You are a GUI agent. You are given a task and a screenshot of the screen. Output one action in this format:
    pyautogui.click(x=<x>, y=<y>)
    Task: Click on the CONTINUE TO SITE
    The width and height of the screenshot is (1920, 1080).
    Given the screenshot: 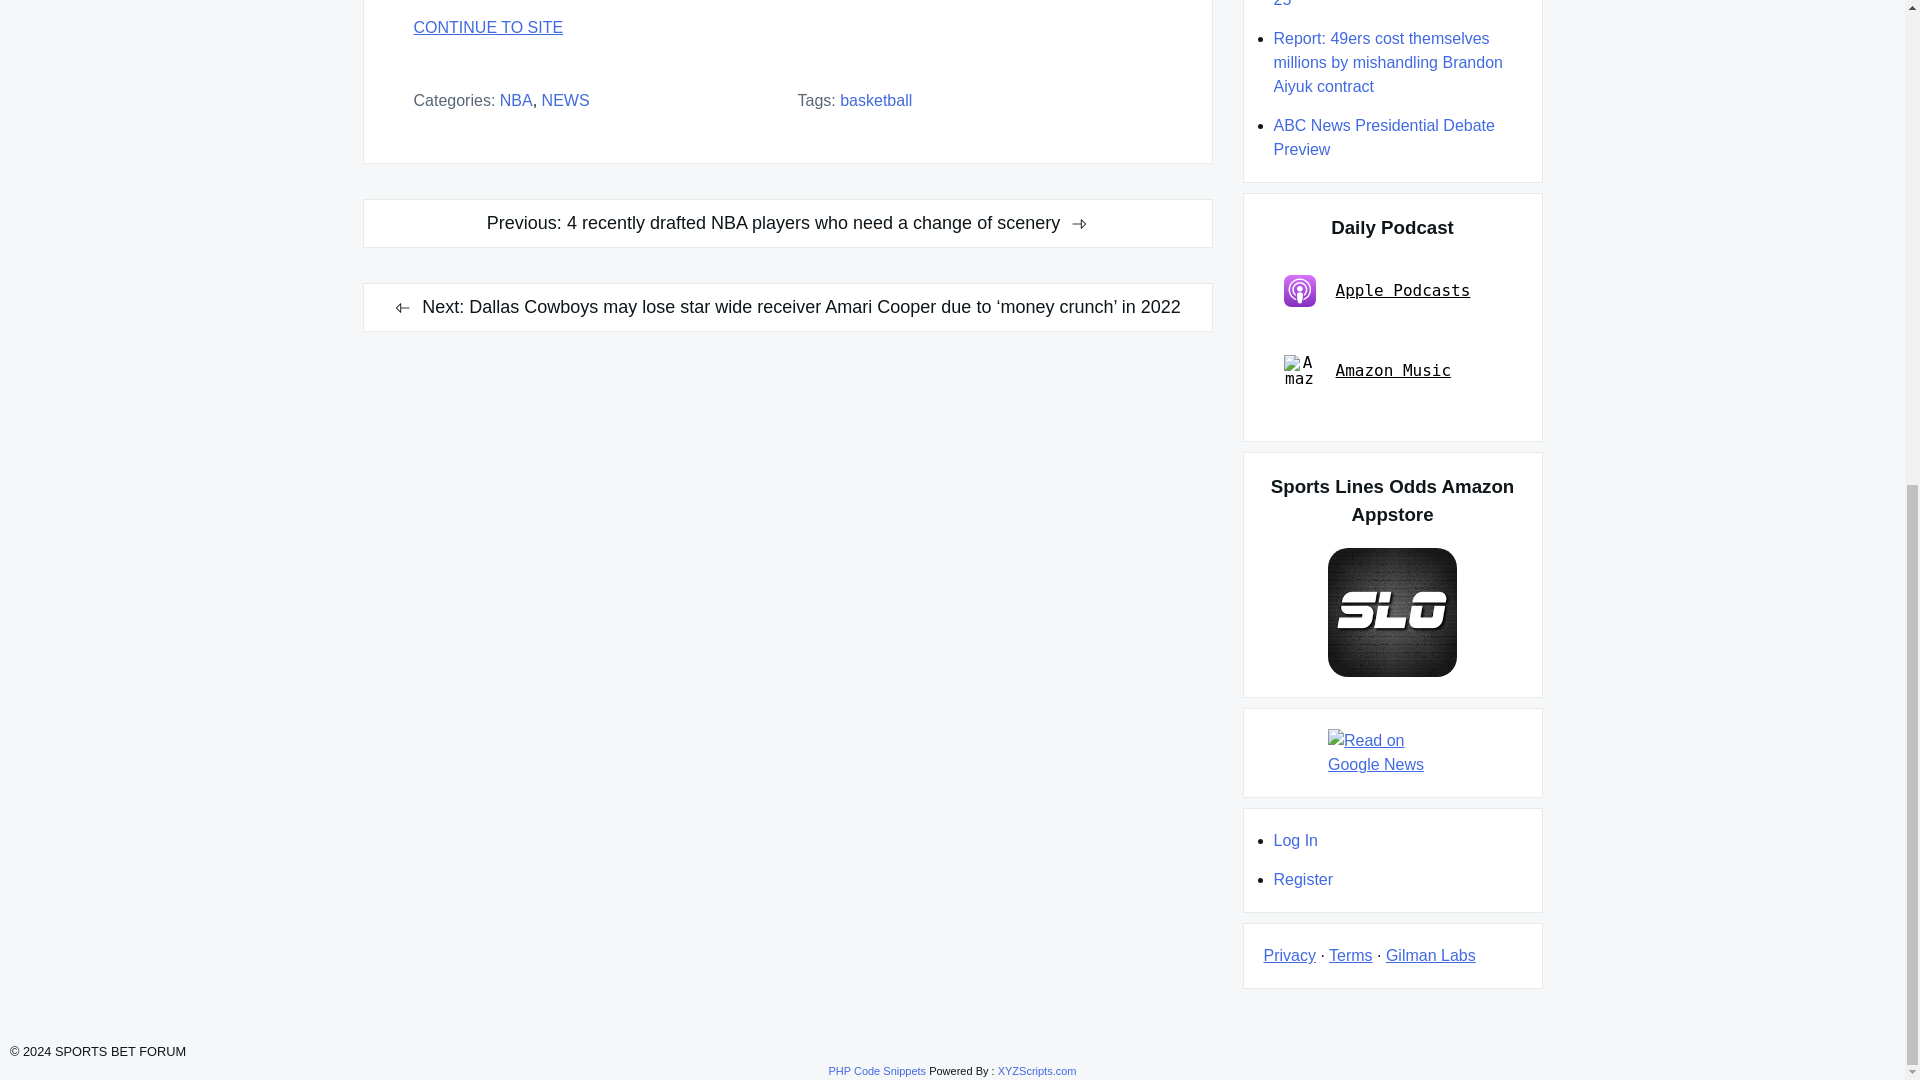 What is the action you would take?
    pyautogui.click(x=788, y=28)
    